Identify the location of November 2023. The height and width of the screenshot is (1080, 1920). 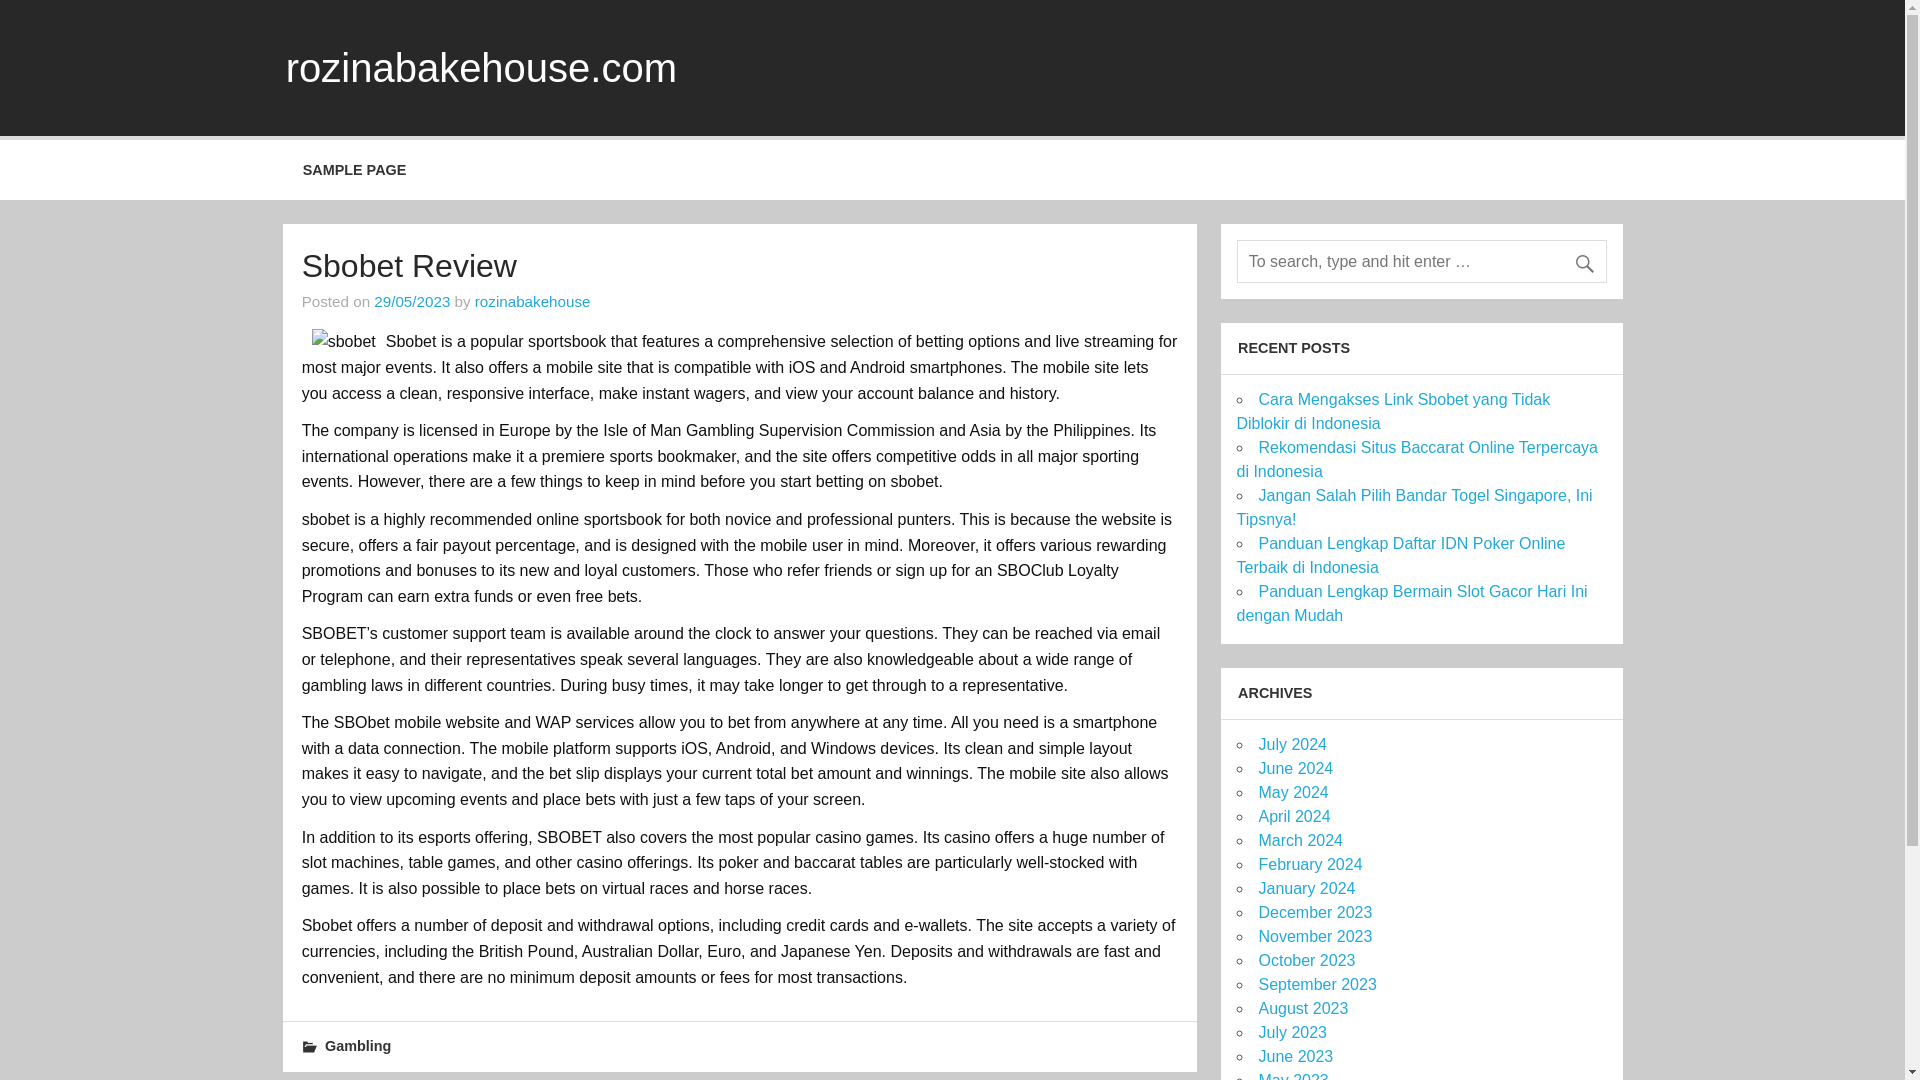
(1314, 936).